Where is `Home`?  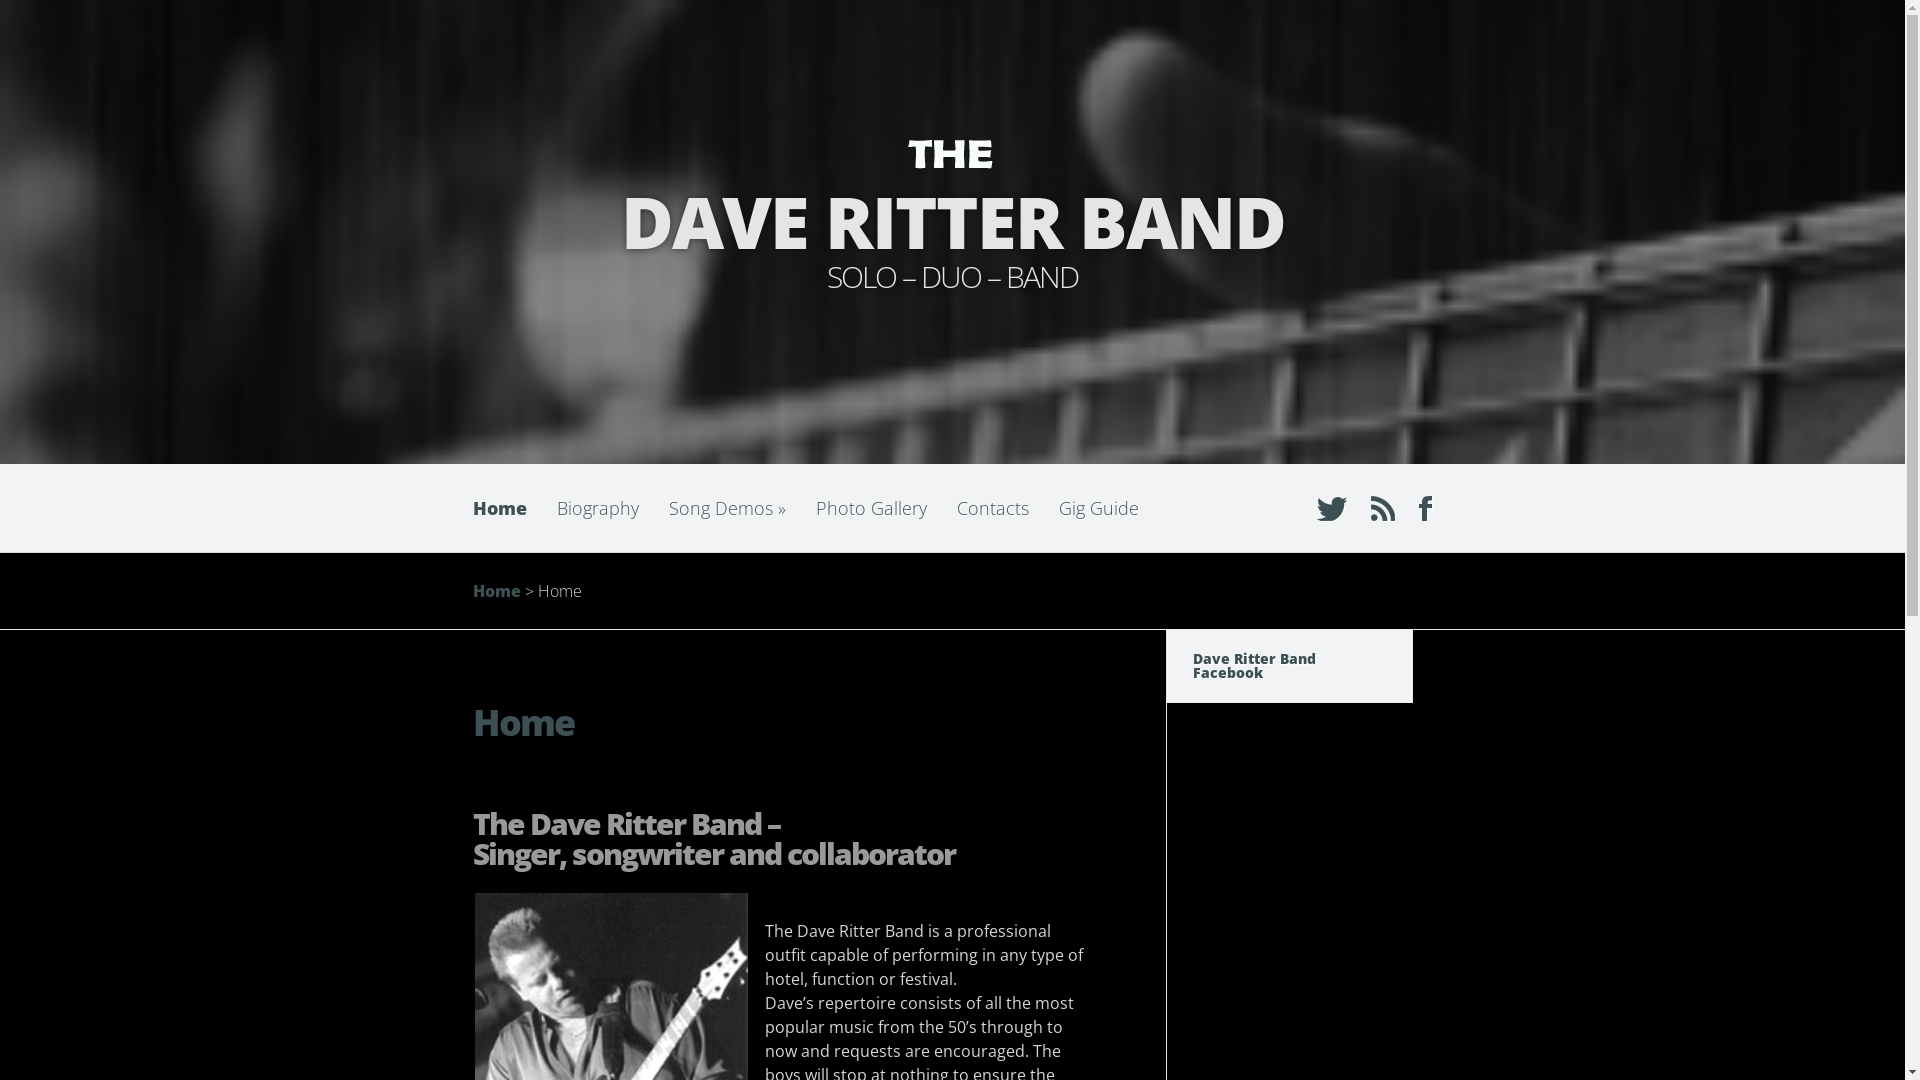
Home is located at coordinates (506, 508).